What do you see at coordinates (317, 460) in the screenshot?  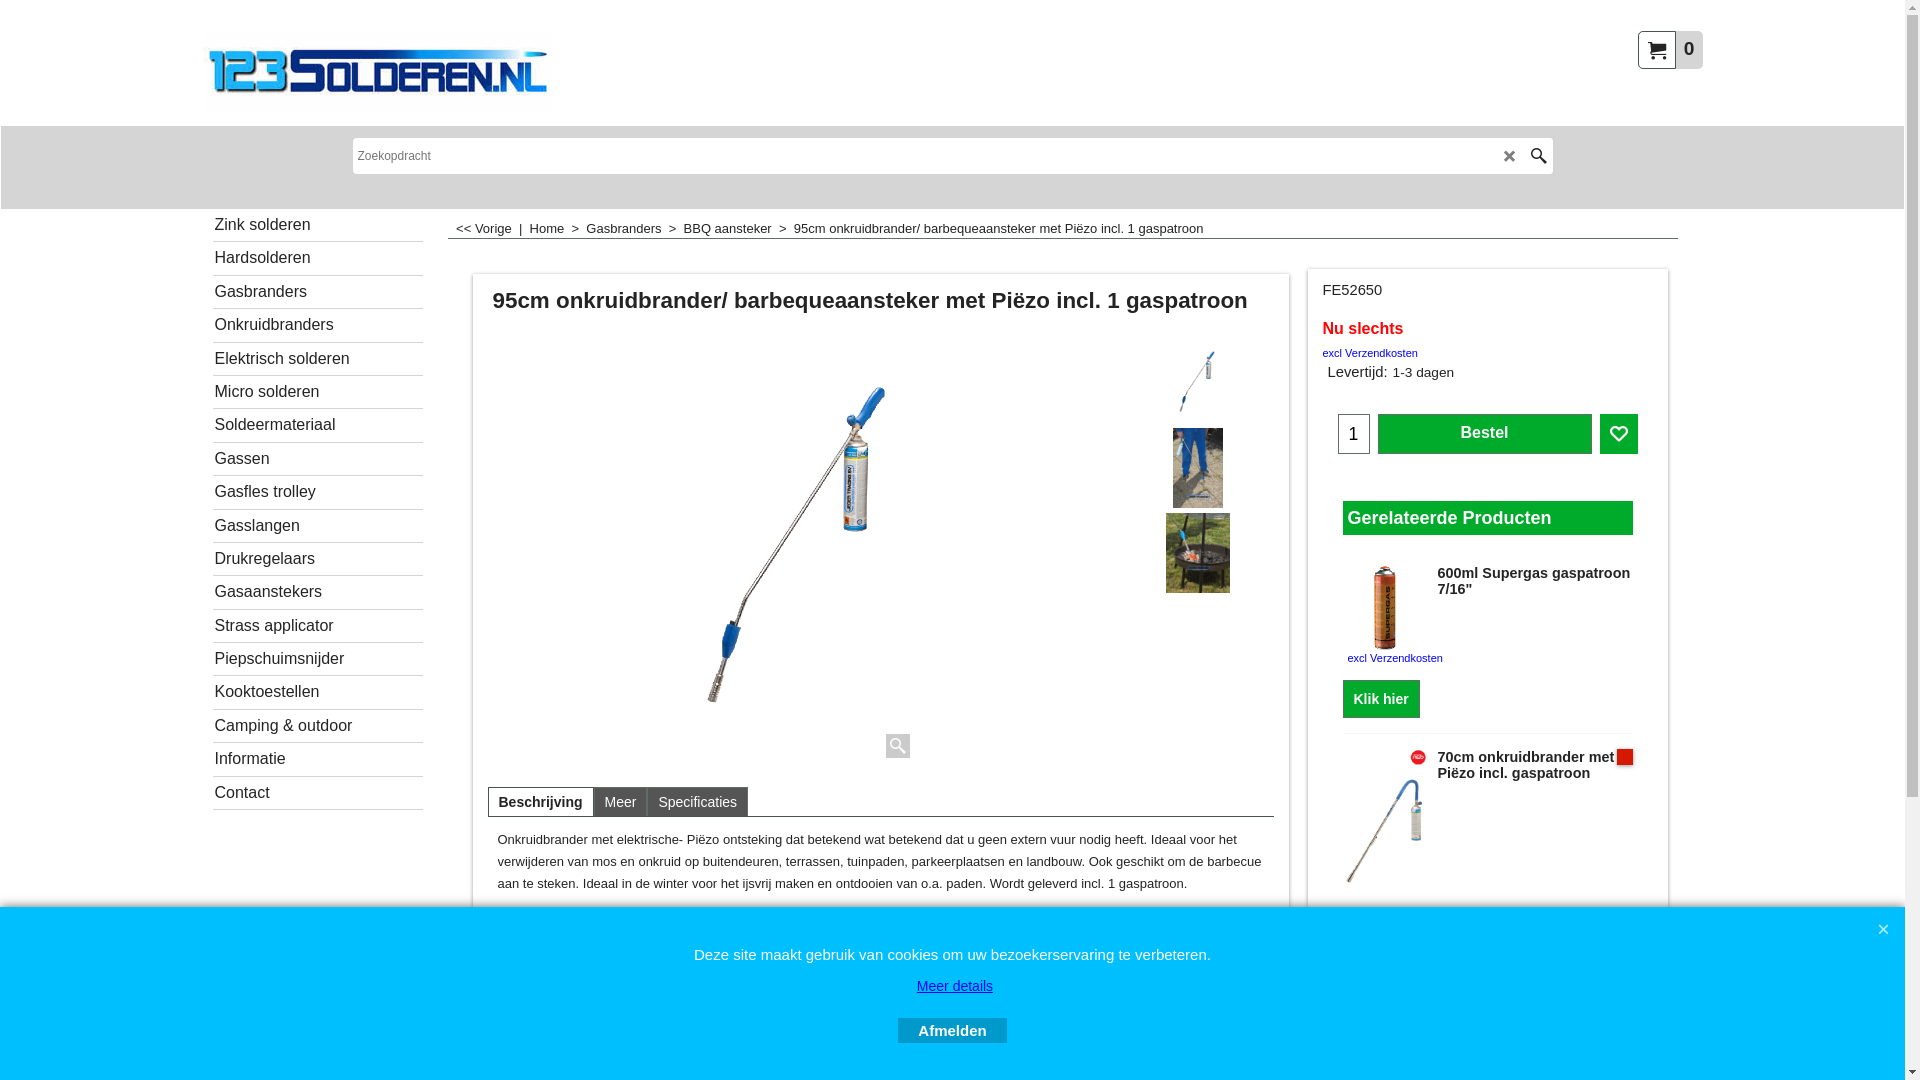 I see `Gassen` at bounding box center [317, 460].